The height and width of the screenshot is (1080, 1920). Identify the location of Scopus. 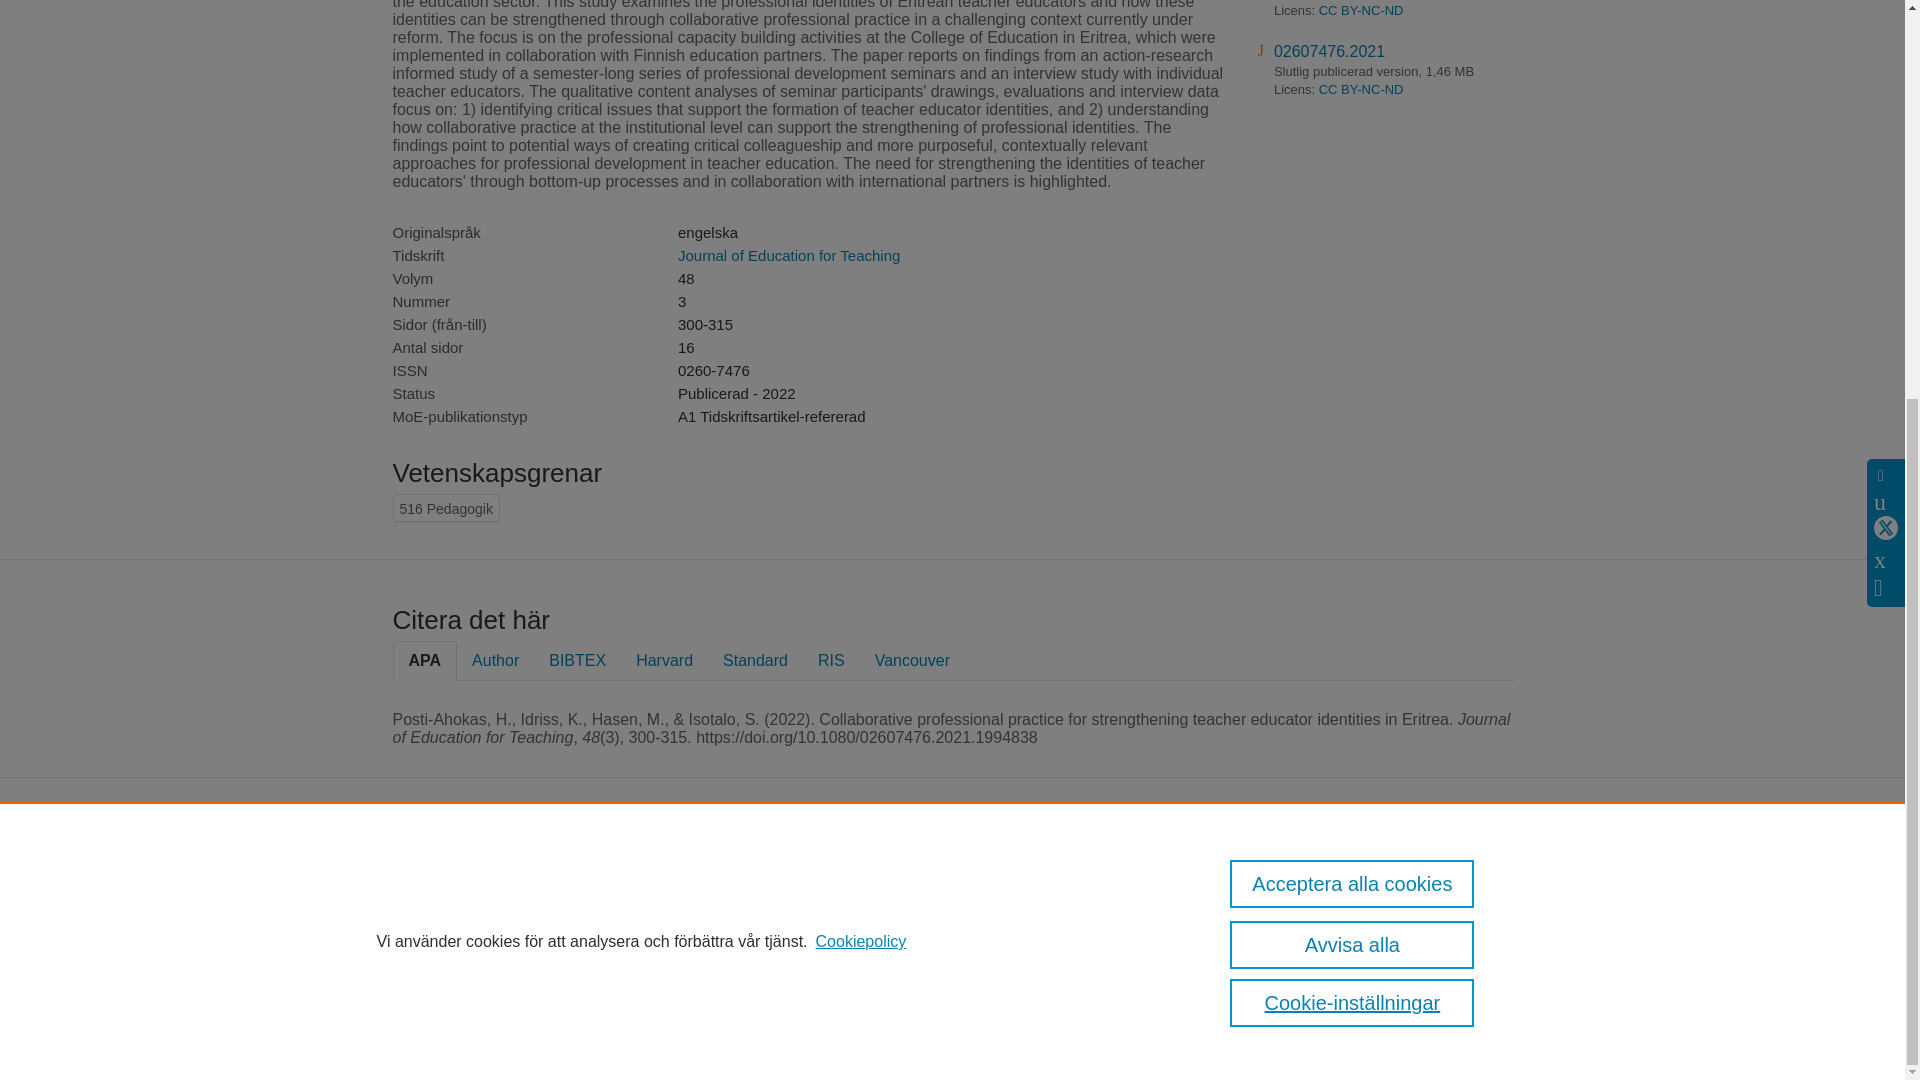
(499, 877).